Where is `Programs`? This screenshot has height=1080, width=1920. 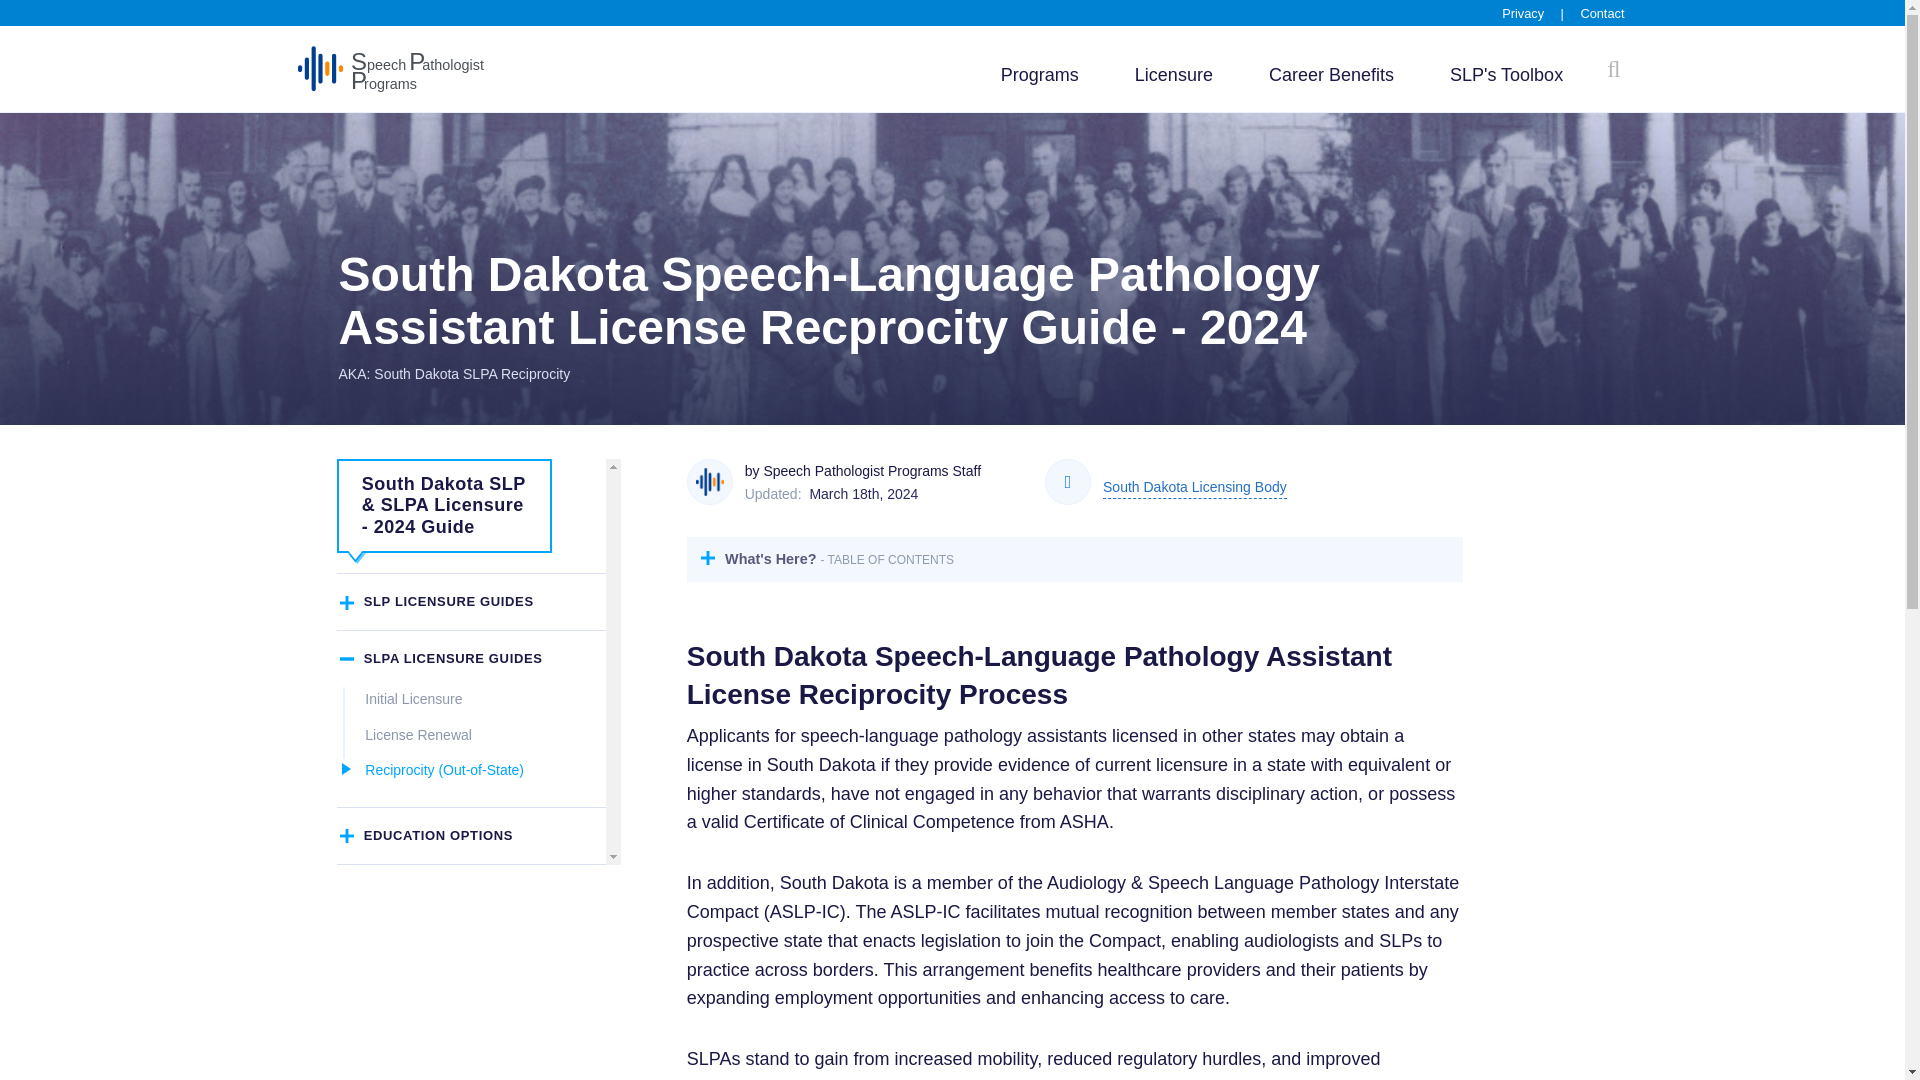
Programs is located at coordinates (1040, 75).